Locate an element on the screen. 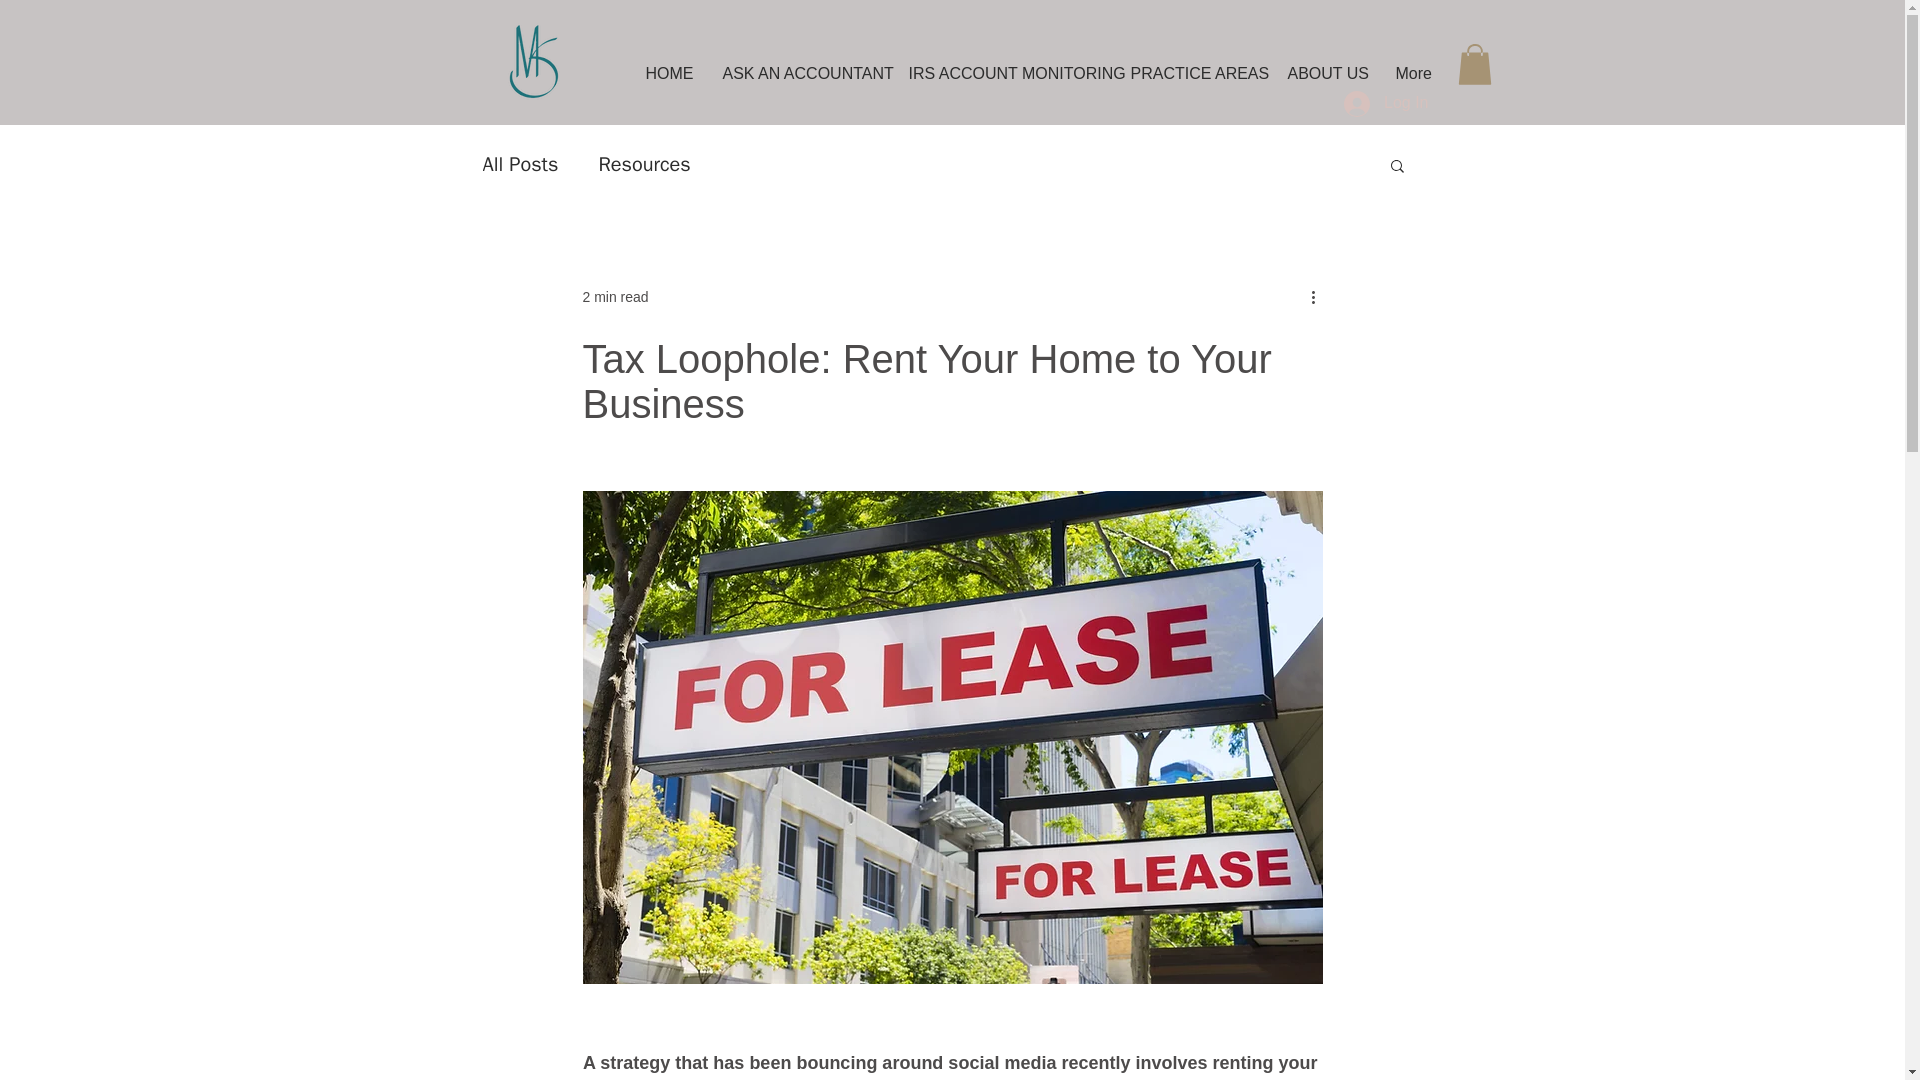 The image size is (1920, 1080). HOME is located at coordinates (666, 64).